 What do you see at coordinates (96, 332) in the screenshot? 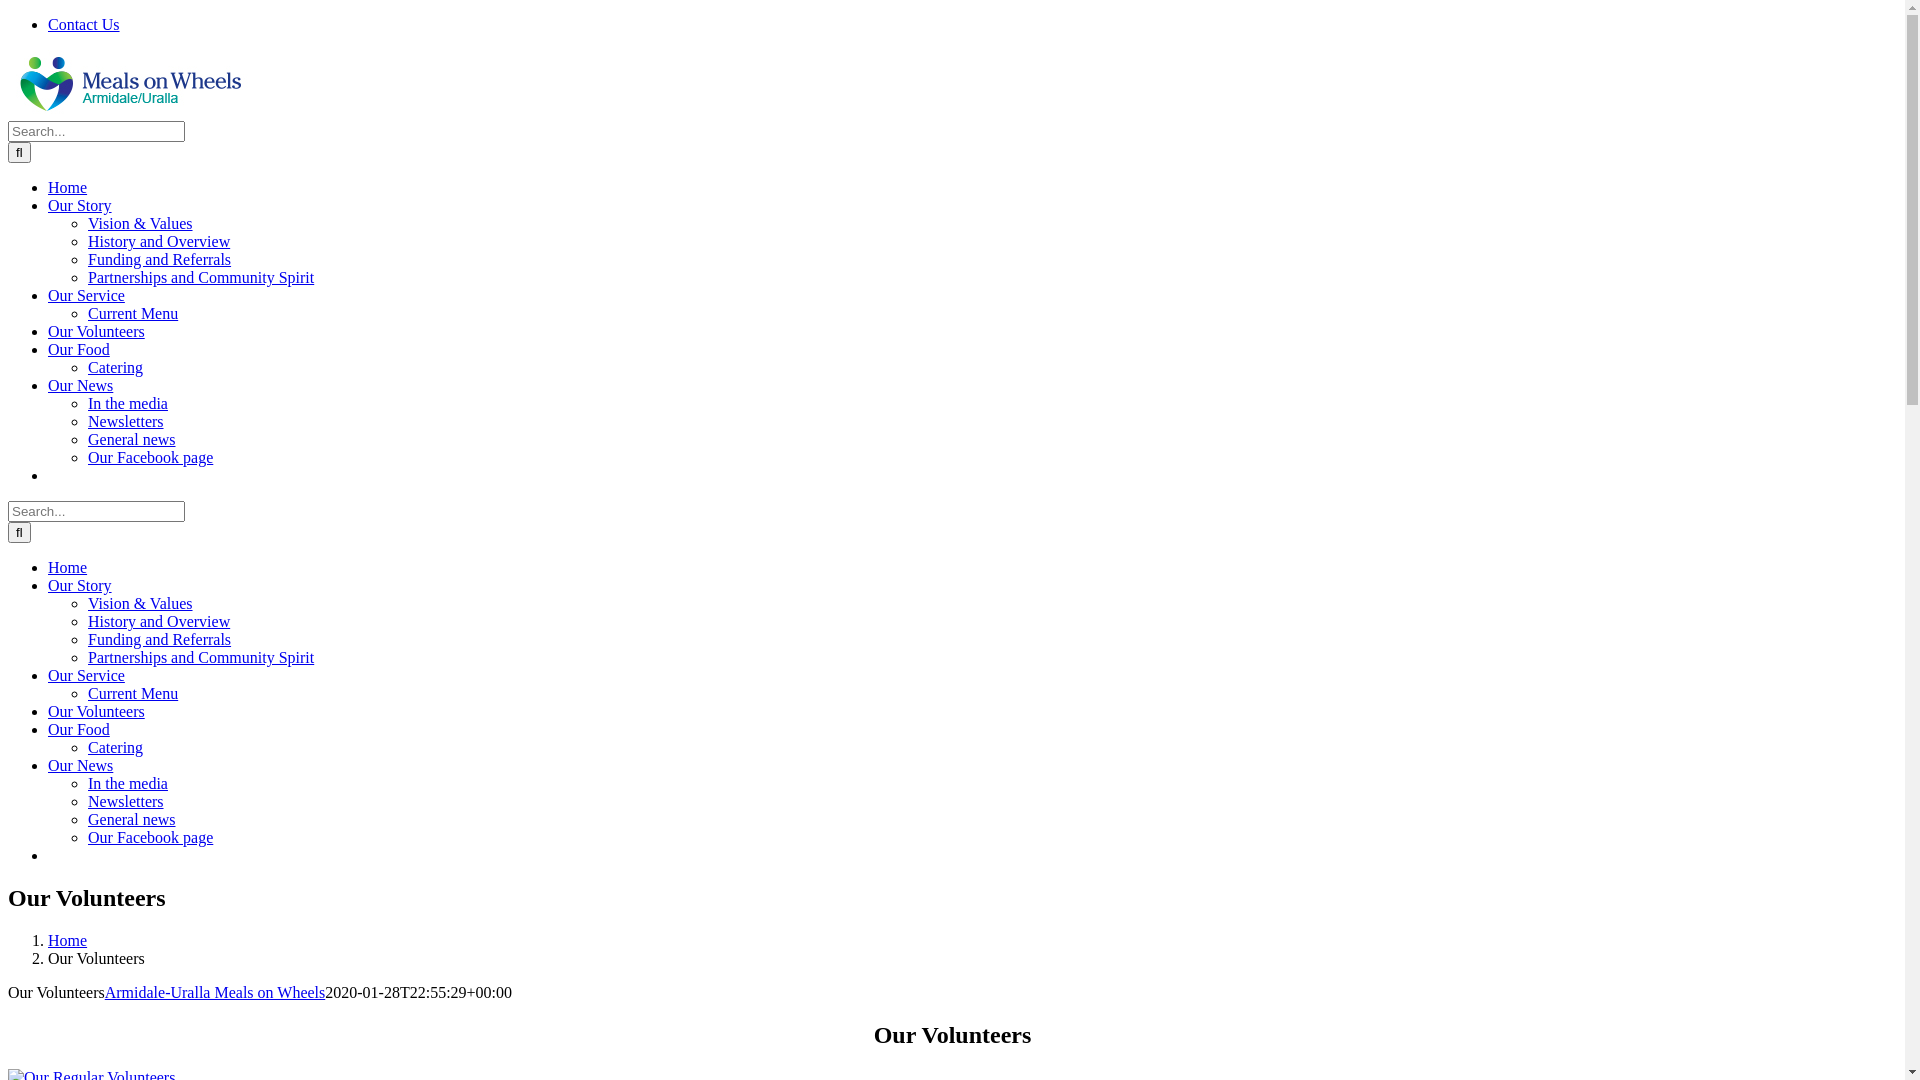
I see `Our Volunteers` at bounding box center [96, 332].